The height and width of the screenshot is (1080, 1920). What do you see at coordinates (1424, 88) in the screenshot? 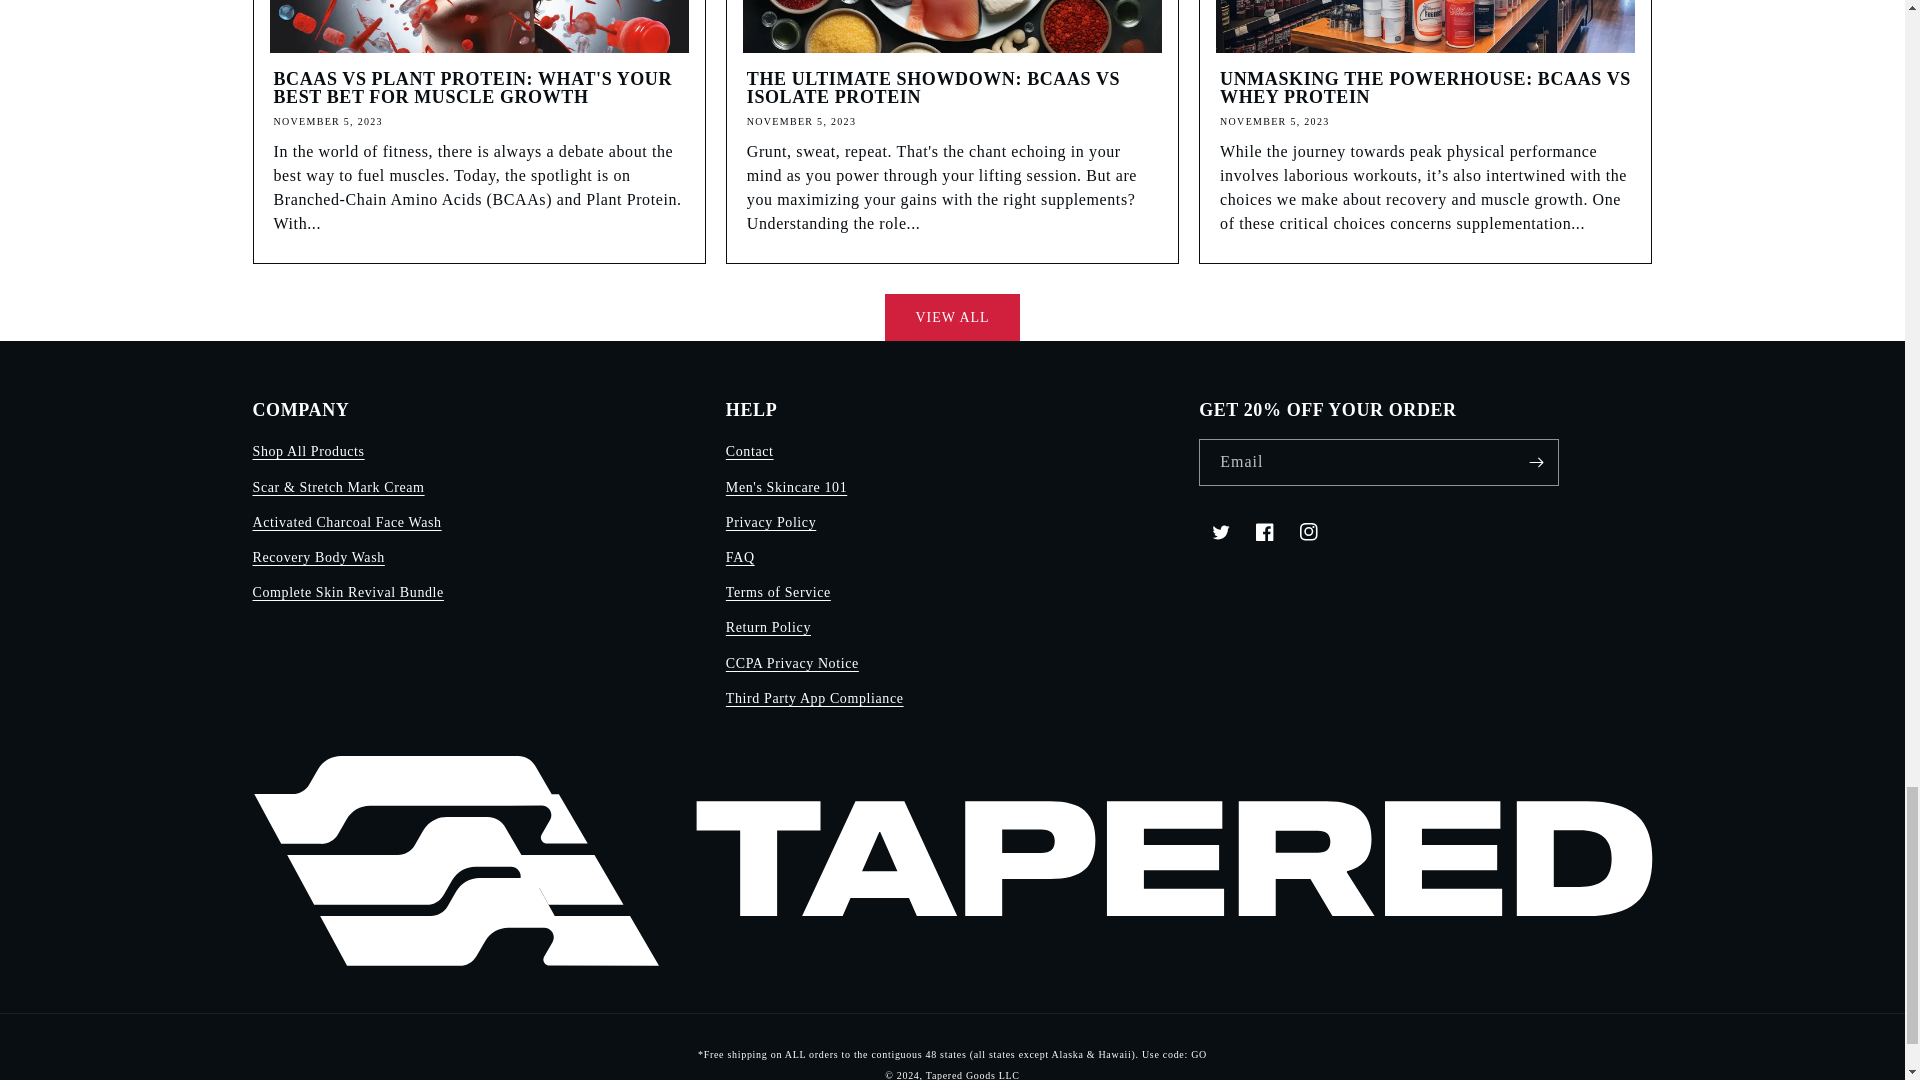
I see `UNMASKING THE POWERHOUSE: BCAAS VS WHEY PROTEIN` at bounding box center [1424, 88].